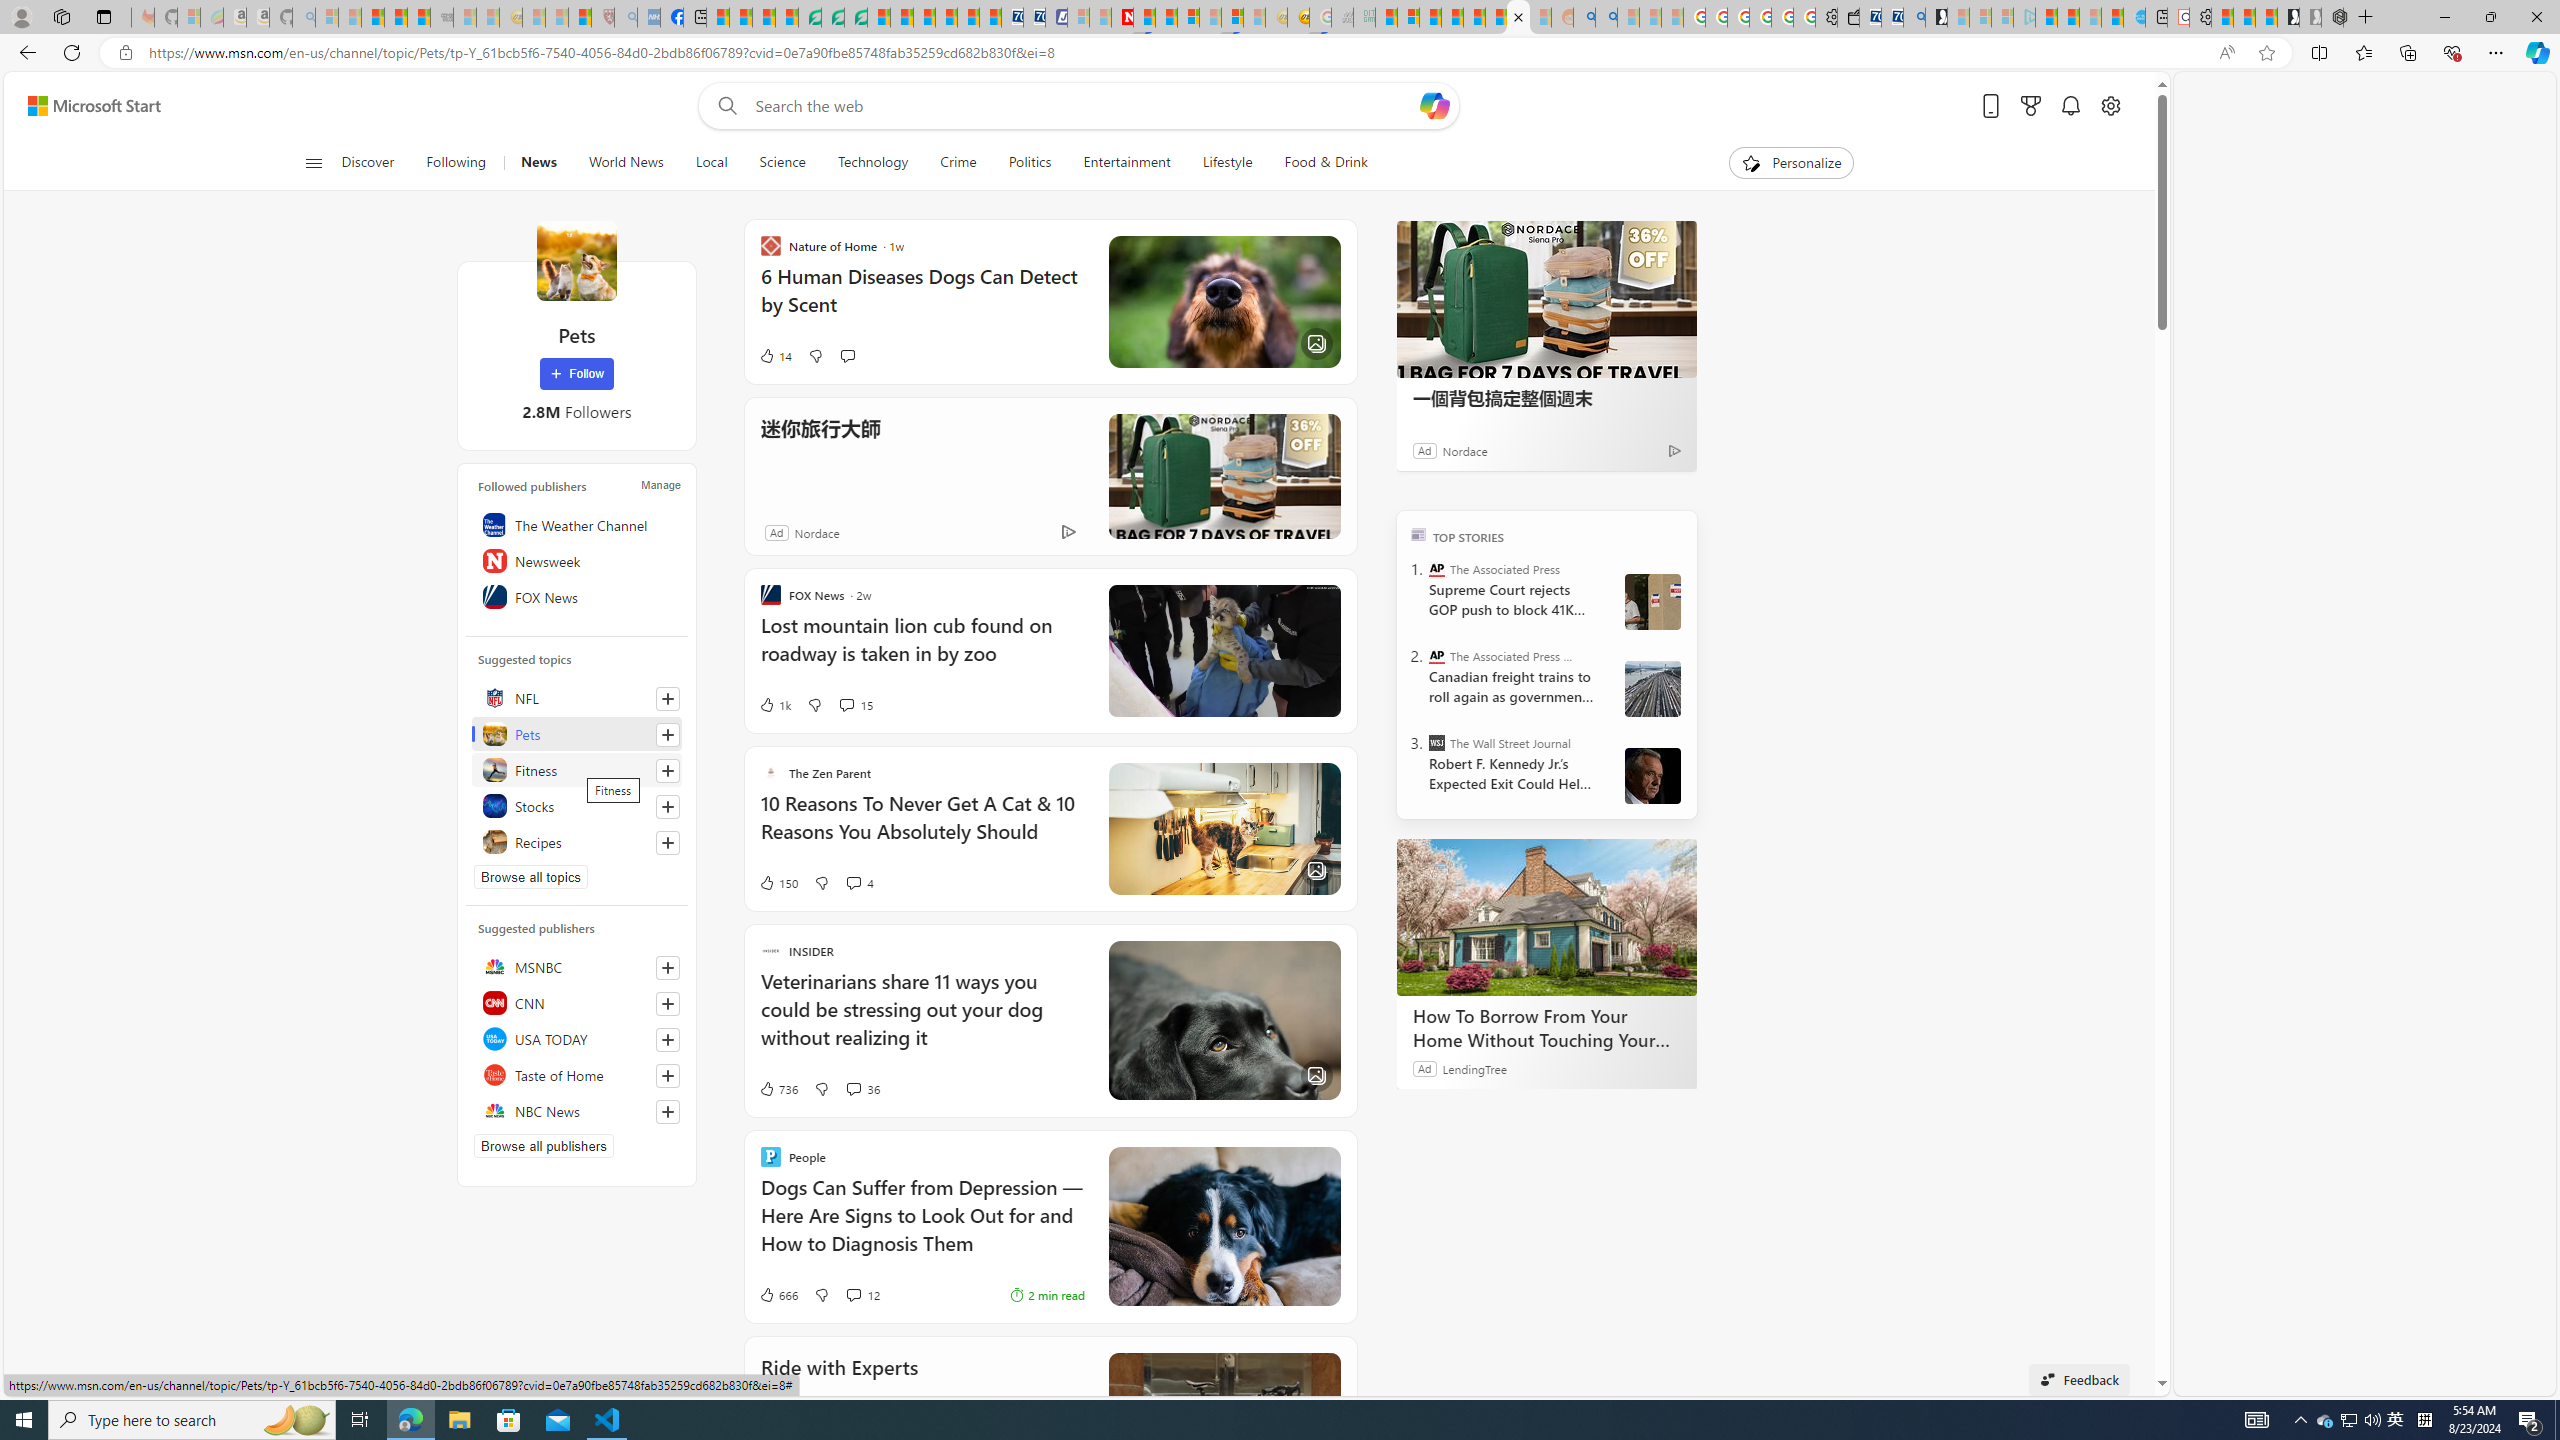 This screenshot has width=2560, height=1440. Describe the element at coordinates (856, 17) in the screenshot. I see `Microsoft Word - consumer-privacy address update 2.2021` at that location.